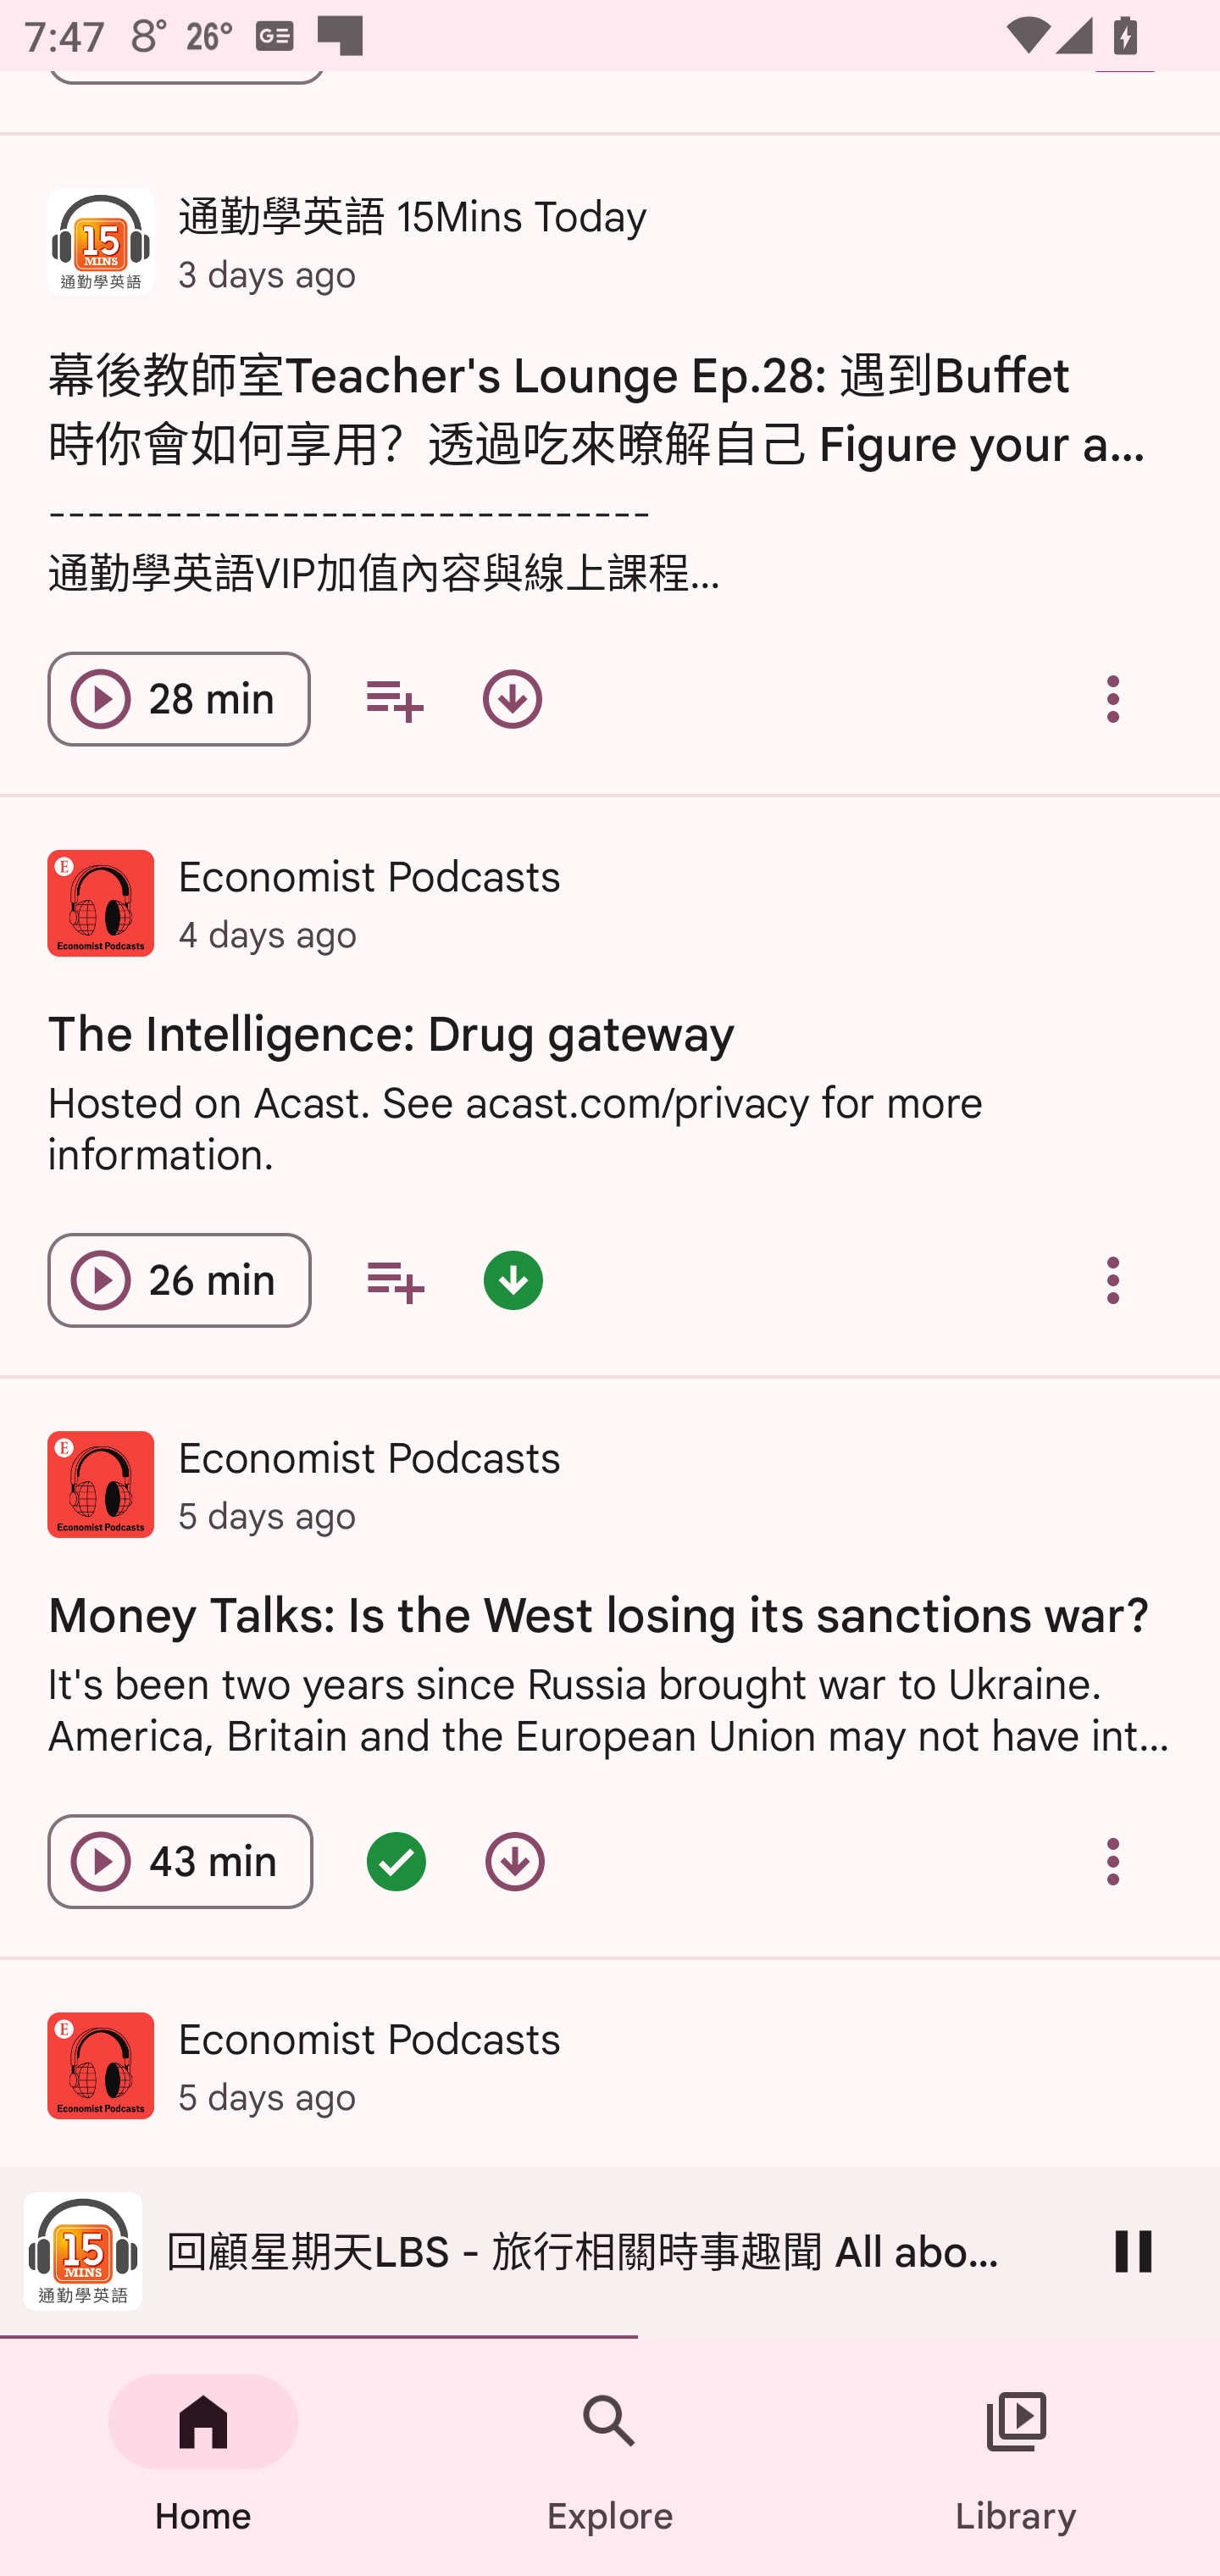 The width and height of the screenshot is (1220, 2576). What do you see at coordinates (395, 1280) in the screenshot?
I see `Add to your queue` at bounding box center [395, 1280].